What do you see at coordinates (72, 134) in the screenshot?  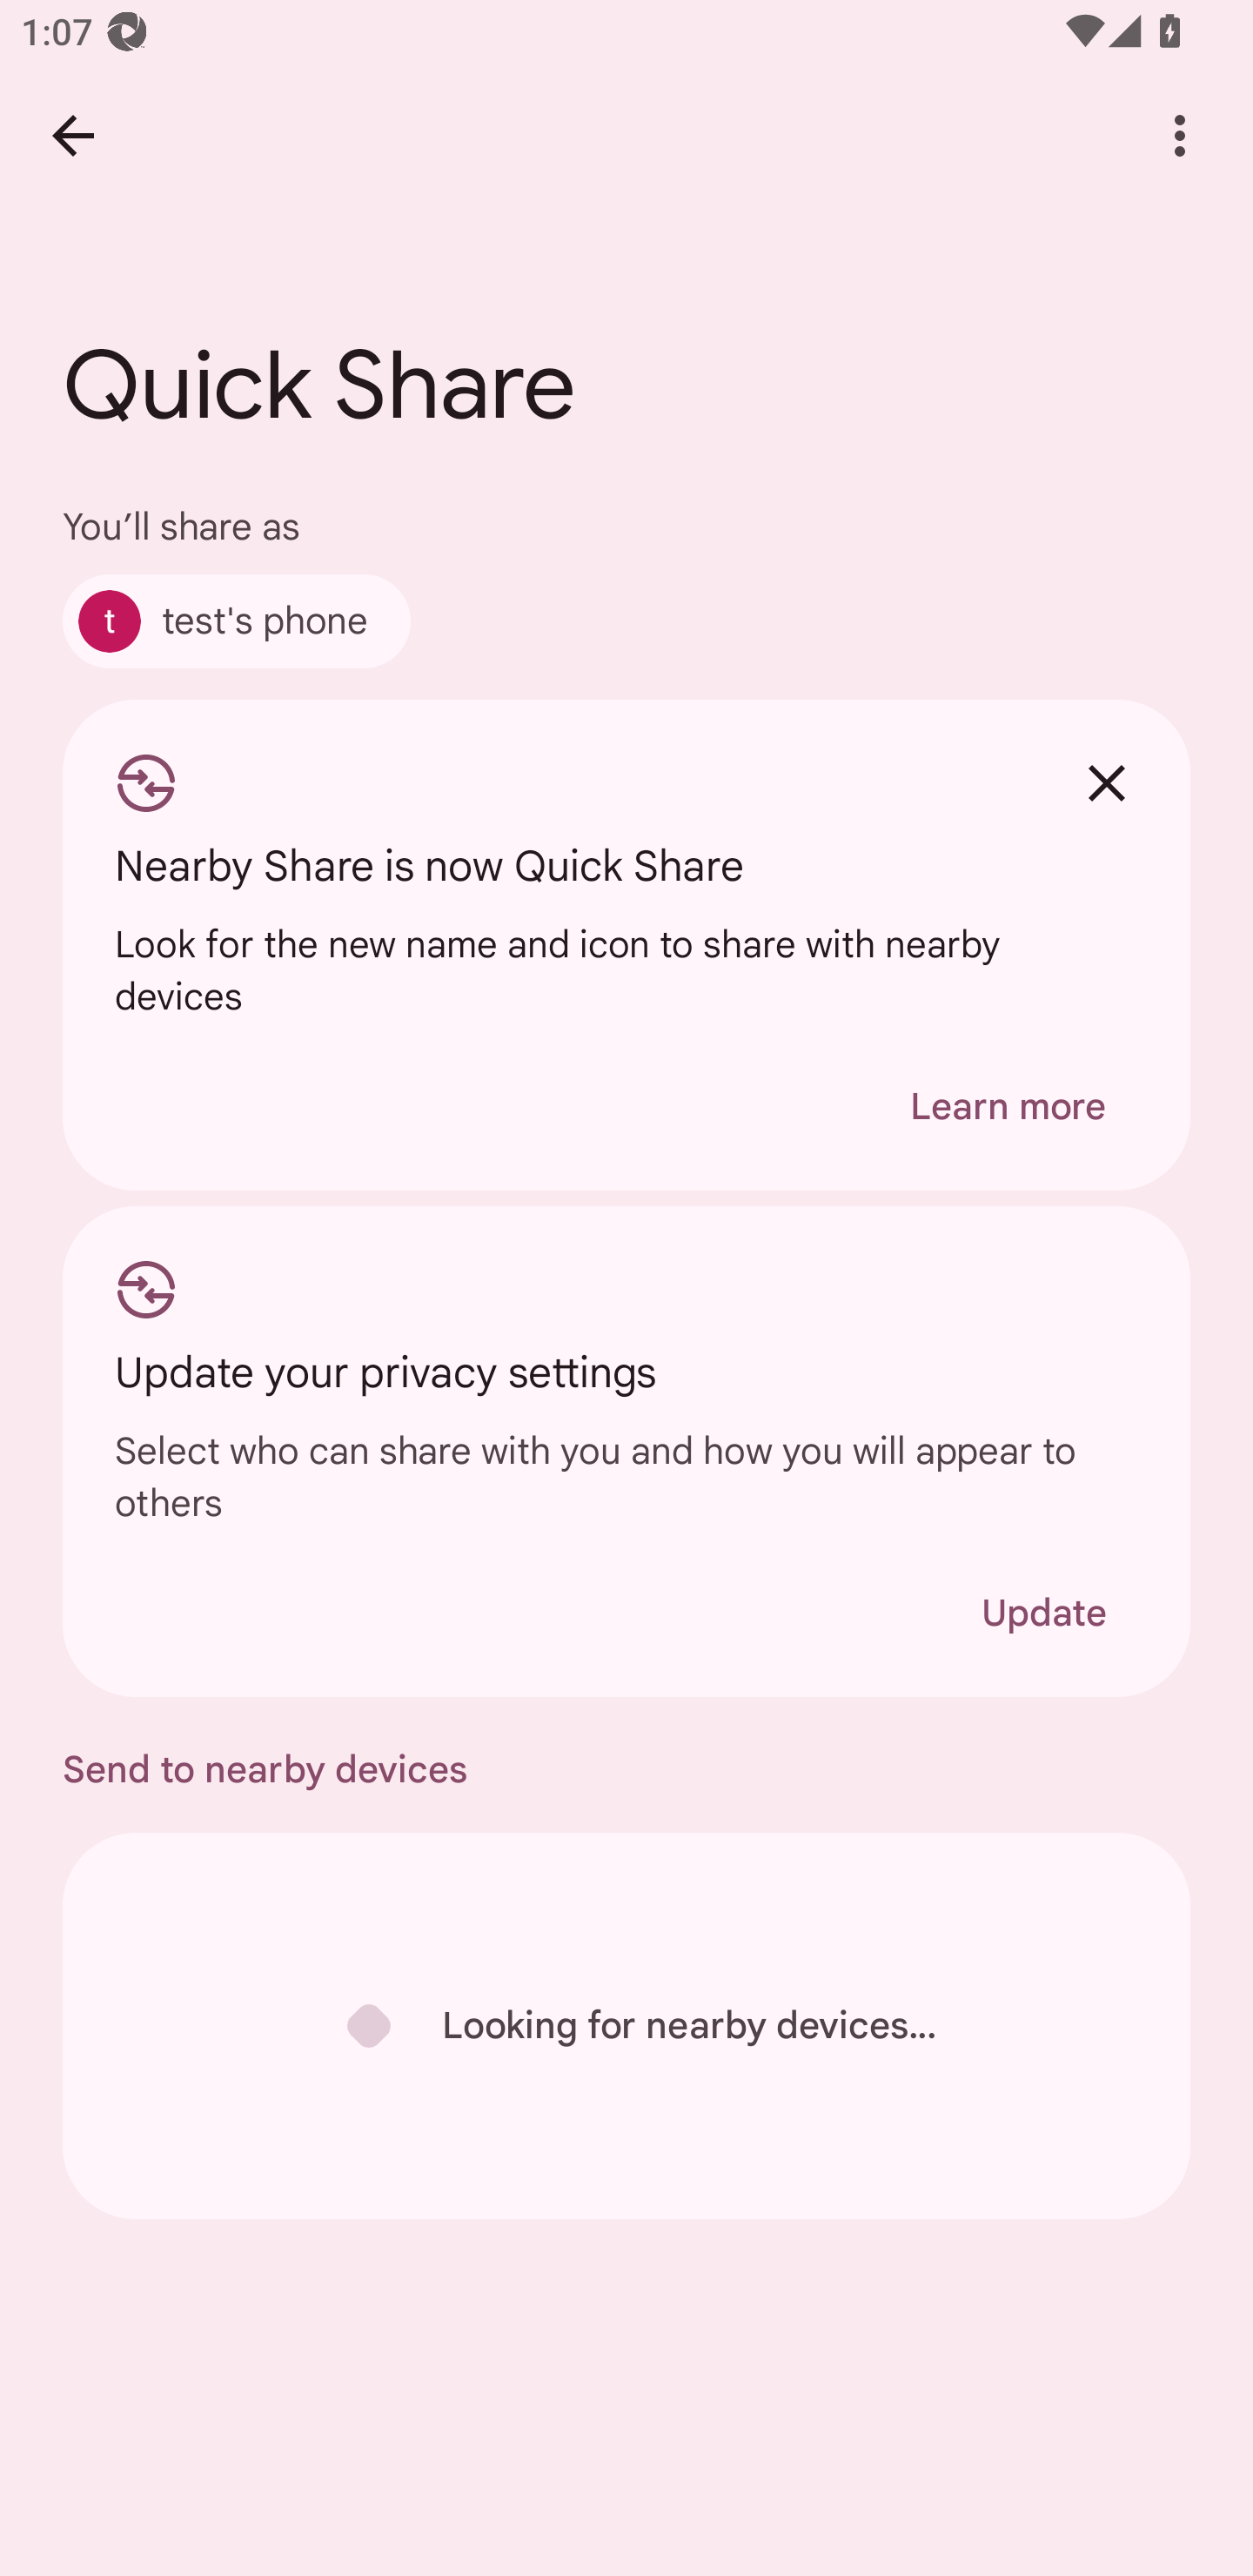 I see `Back` at bounding box center [72, 134].